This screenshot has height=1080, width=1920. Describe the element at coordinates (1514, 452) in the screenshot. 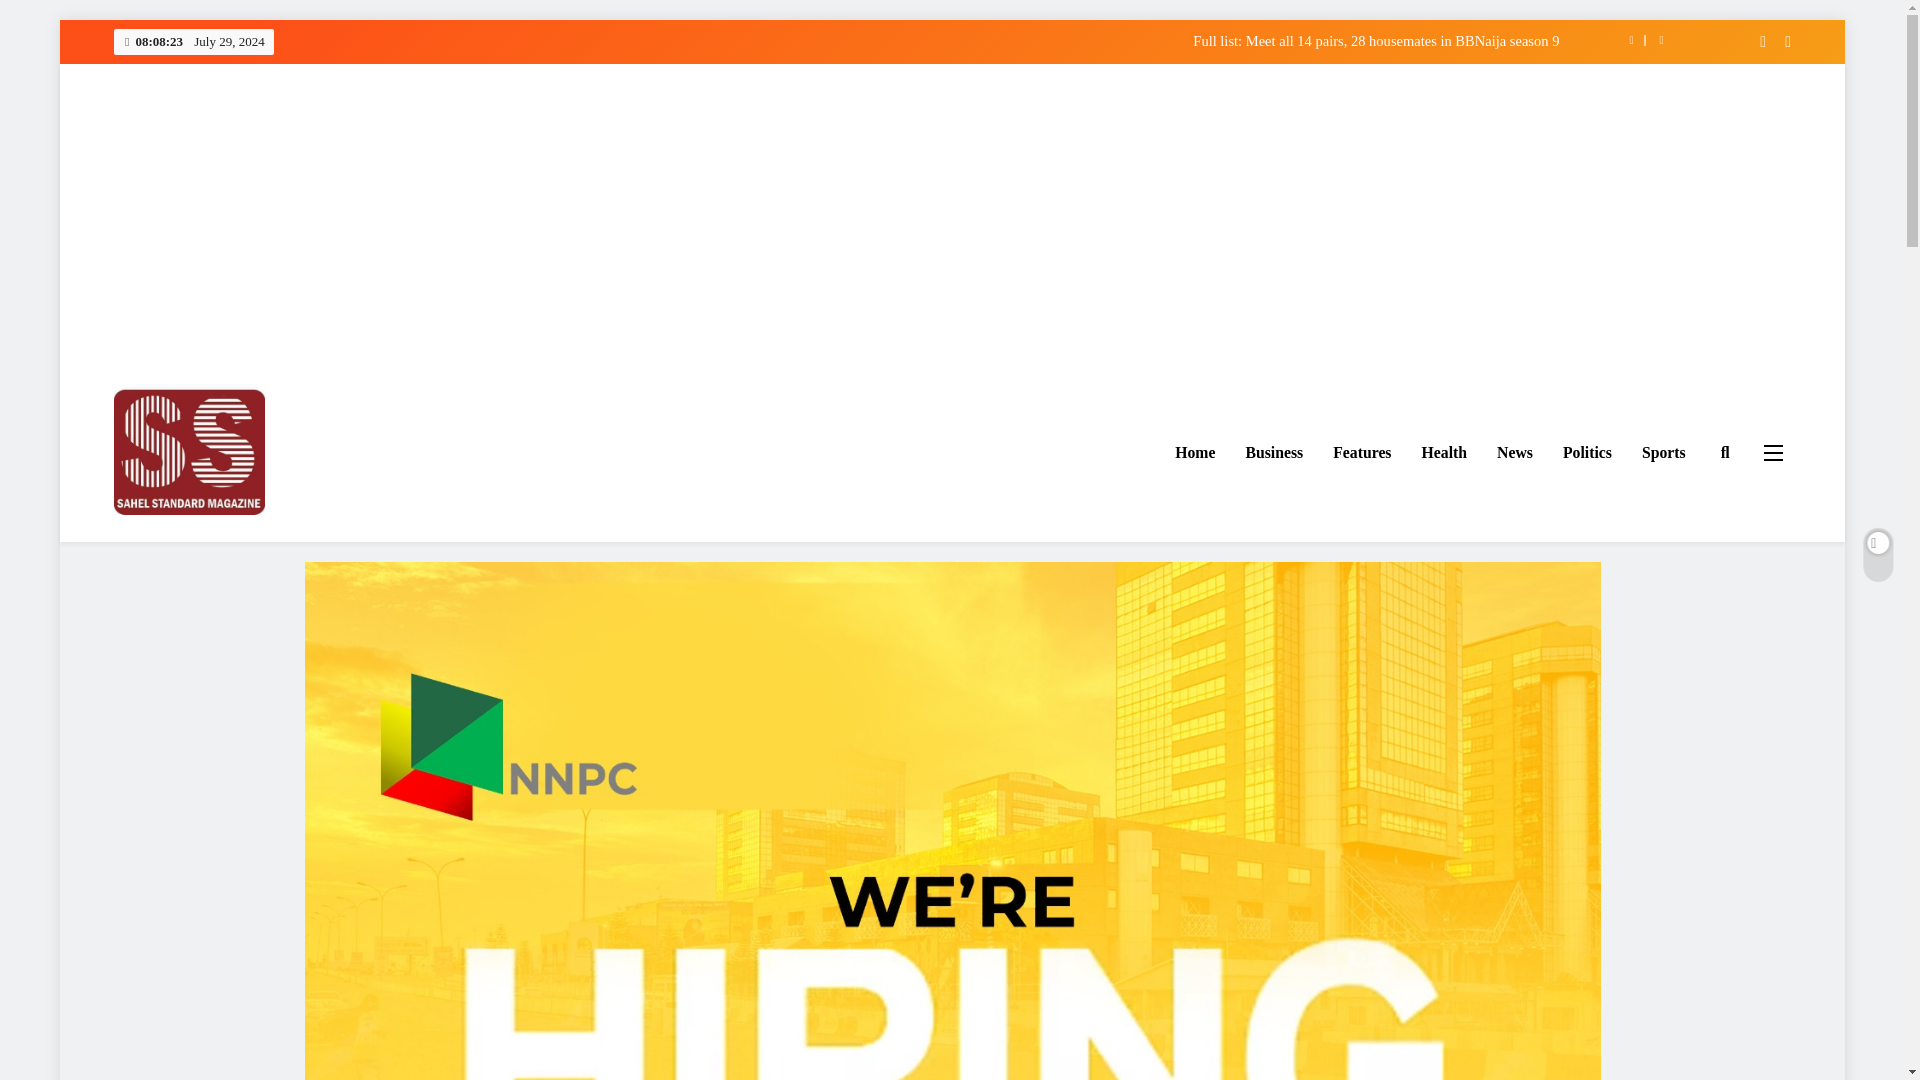

I see `News` at that location.